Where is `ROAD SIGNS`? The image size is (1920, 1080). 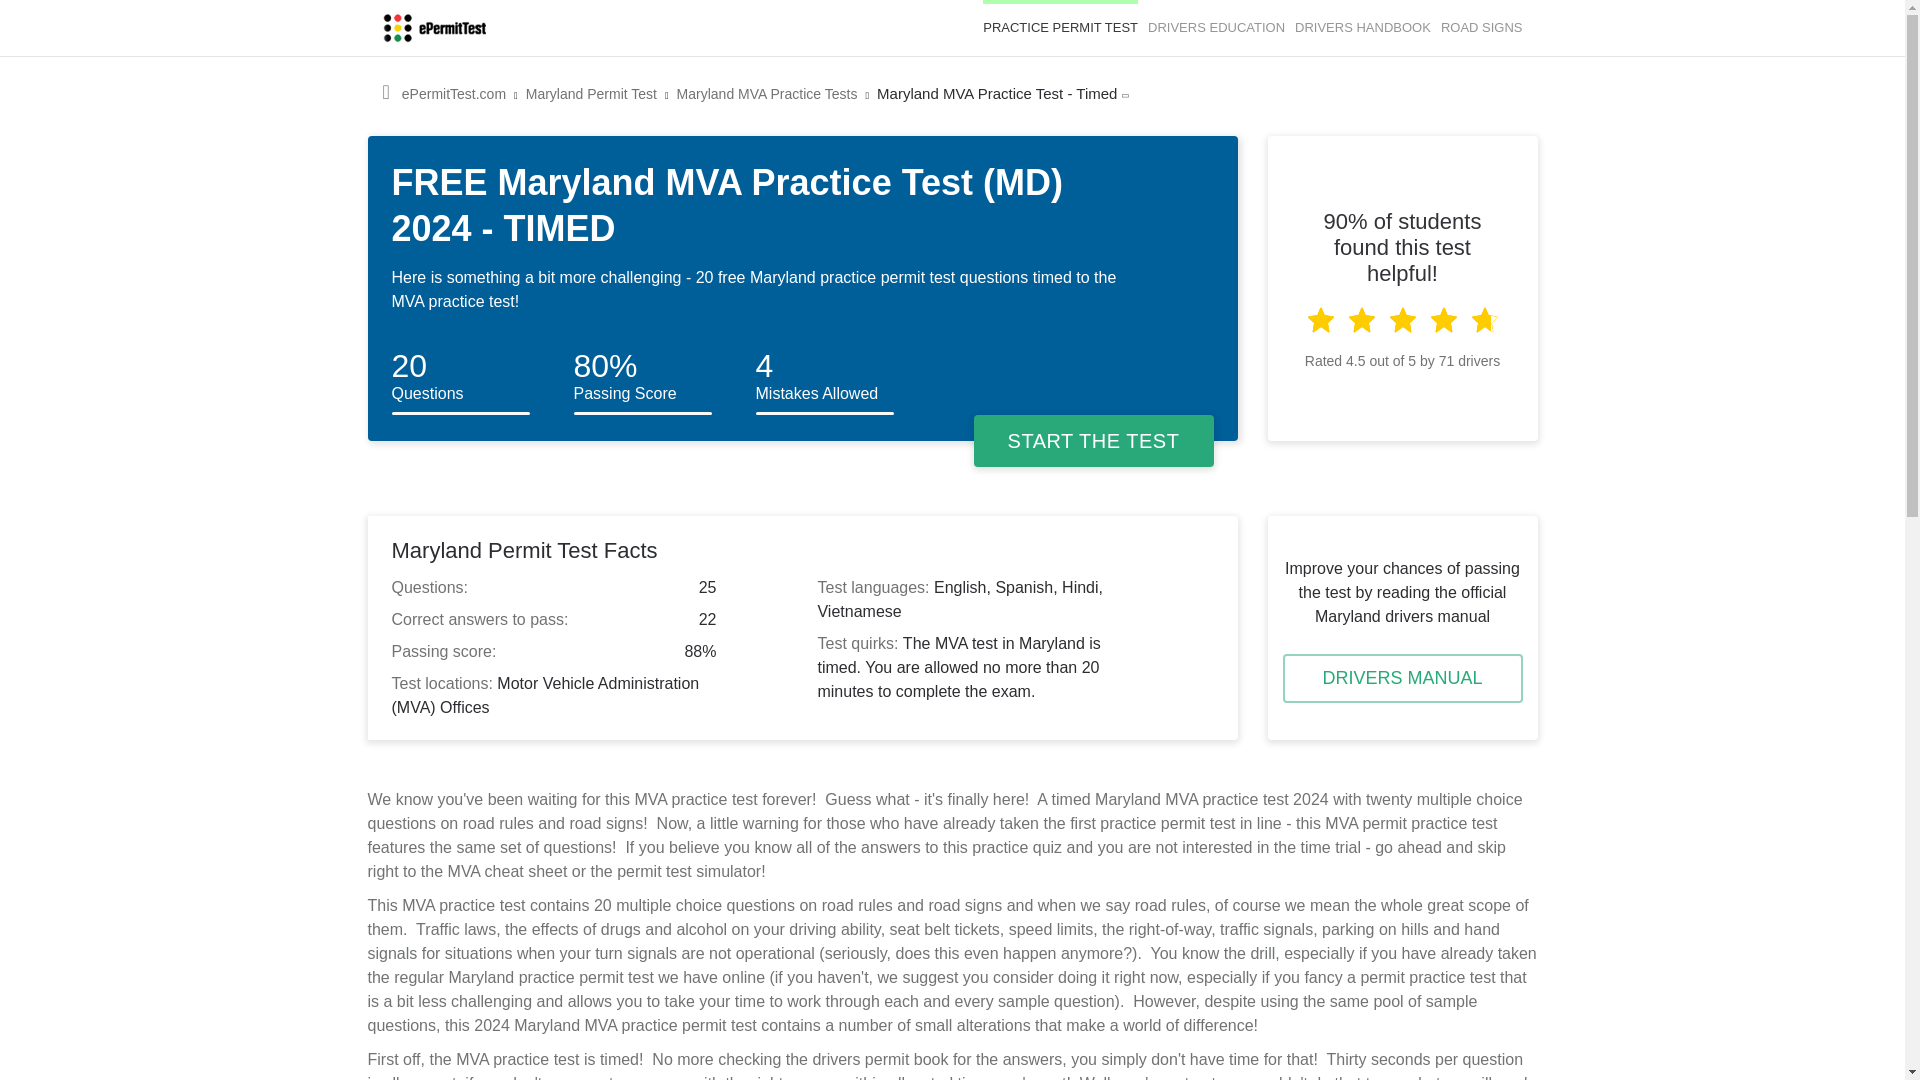
ROAD SIGNS is located at coordinates (1482, 28).